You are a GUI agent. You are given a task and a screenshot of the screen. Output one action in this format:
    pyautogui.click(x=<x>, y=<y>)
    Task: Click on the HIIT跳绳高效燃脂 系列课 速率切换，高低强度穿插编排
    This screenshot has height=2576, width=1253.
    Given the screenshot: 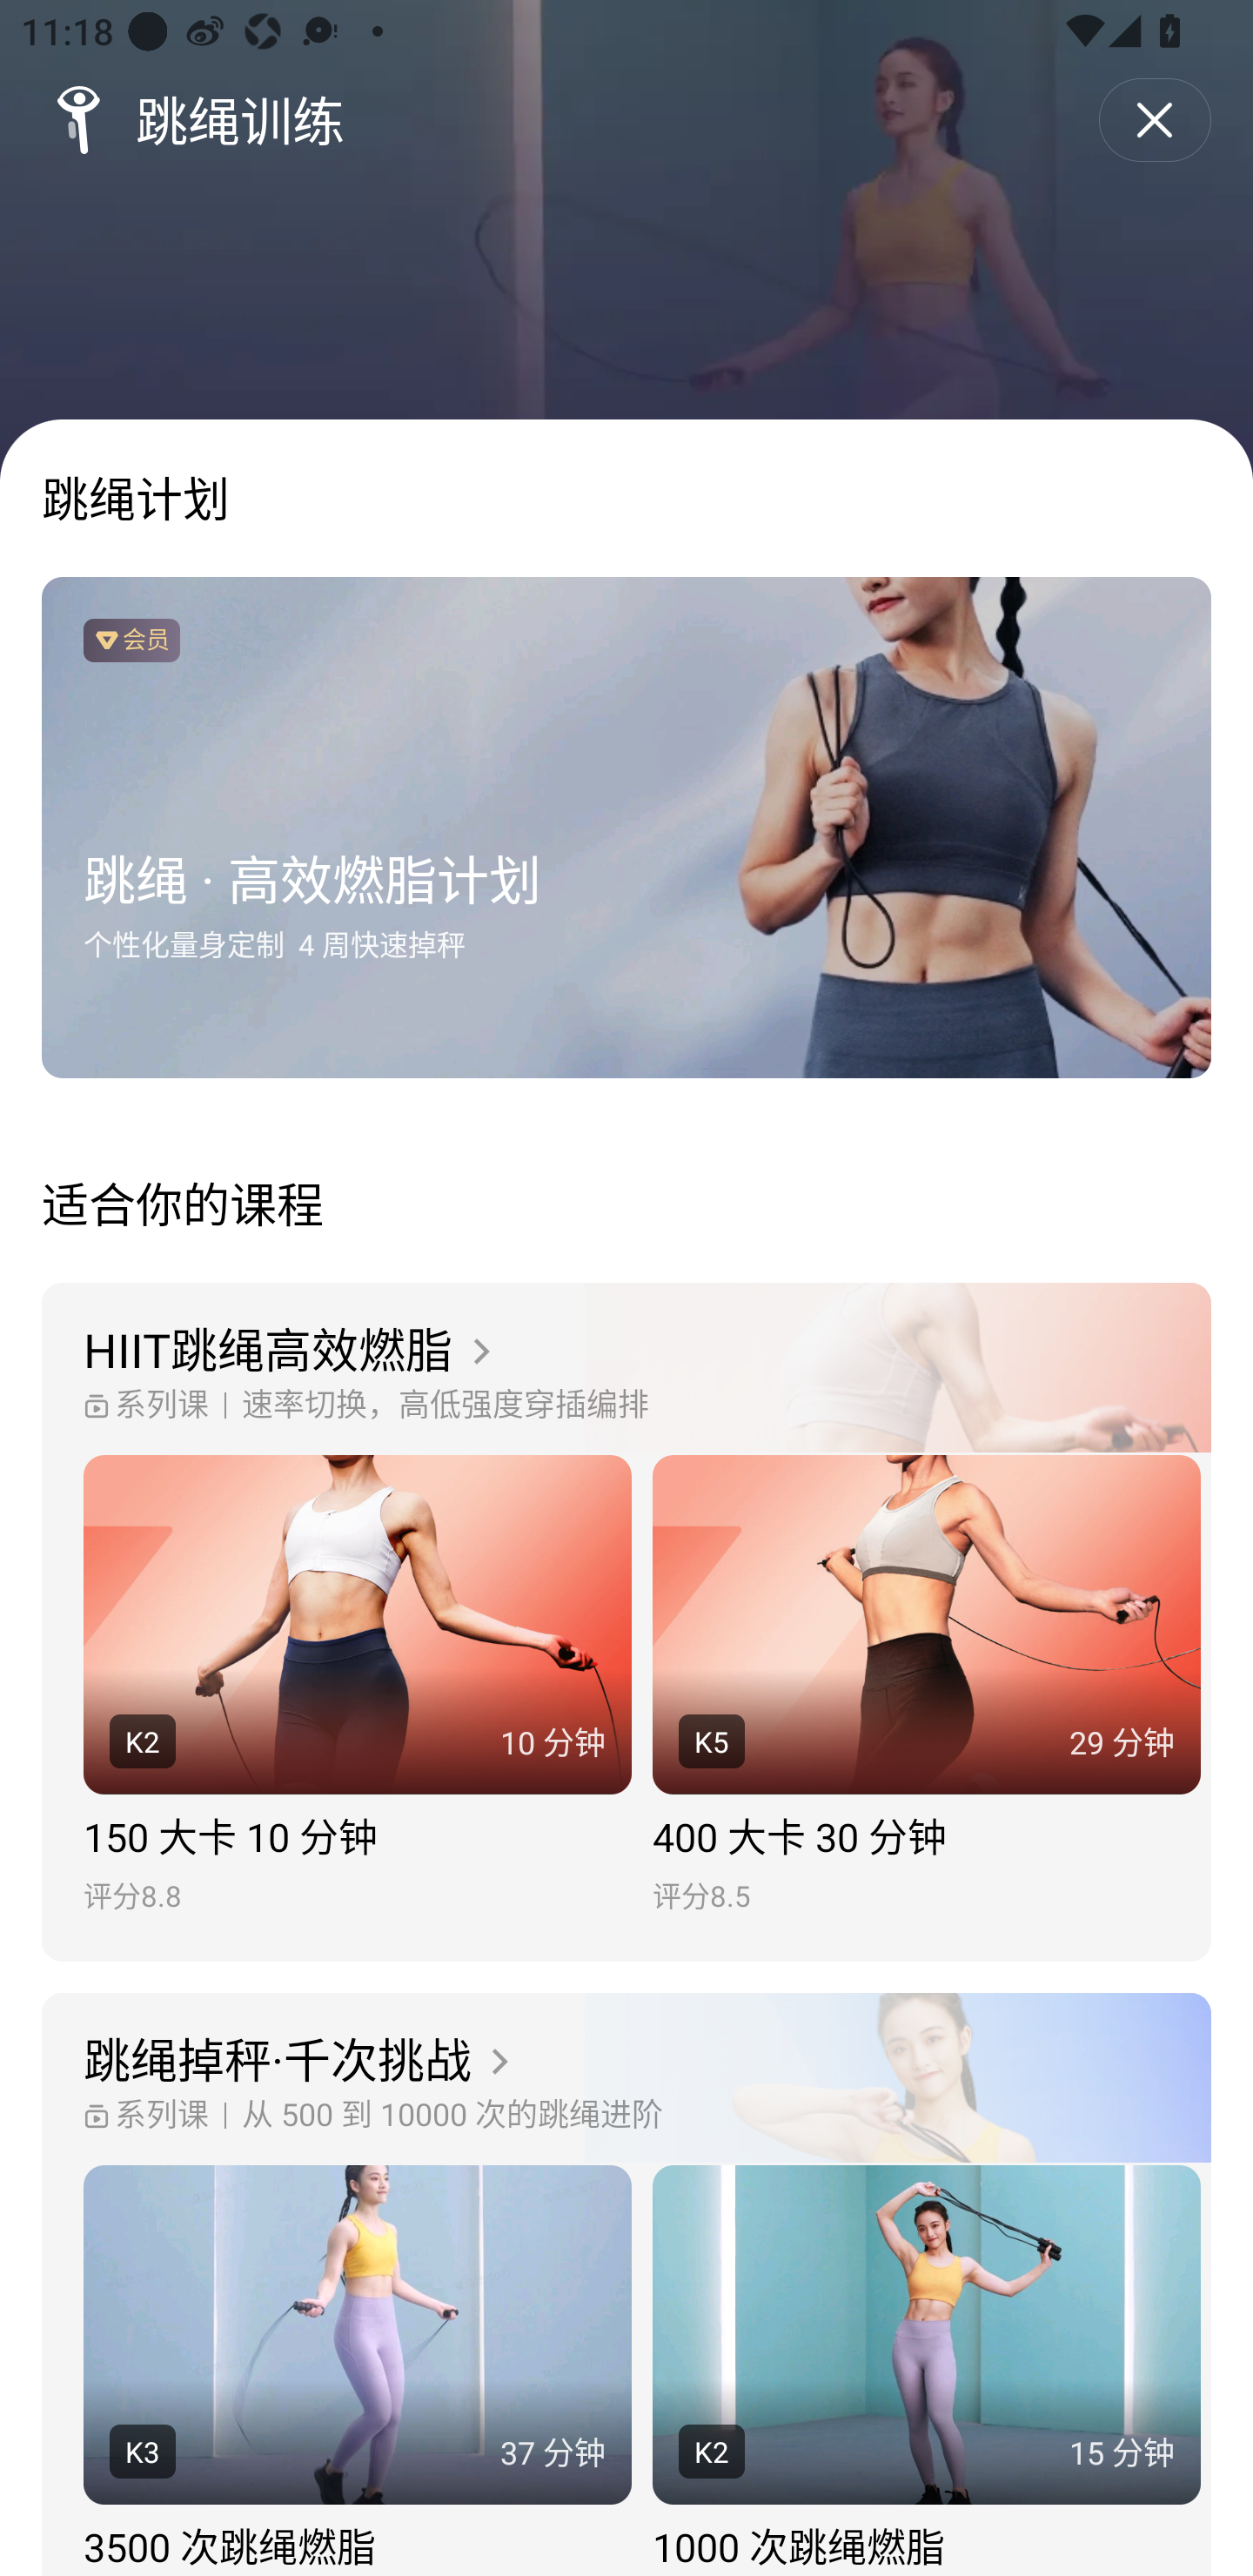 What is the action you would take?
    pyautogui.click(x=626, y=1369)
    